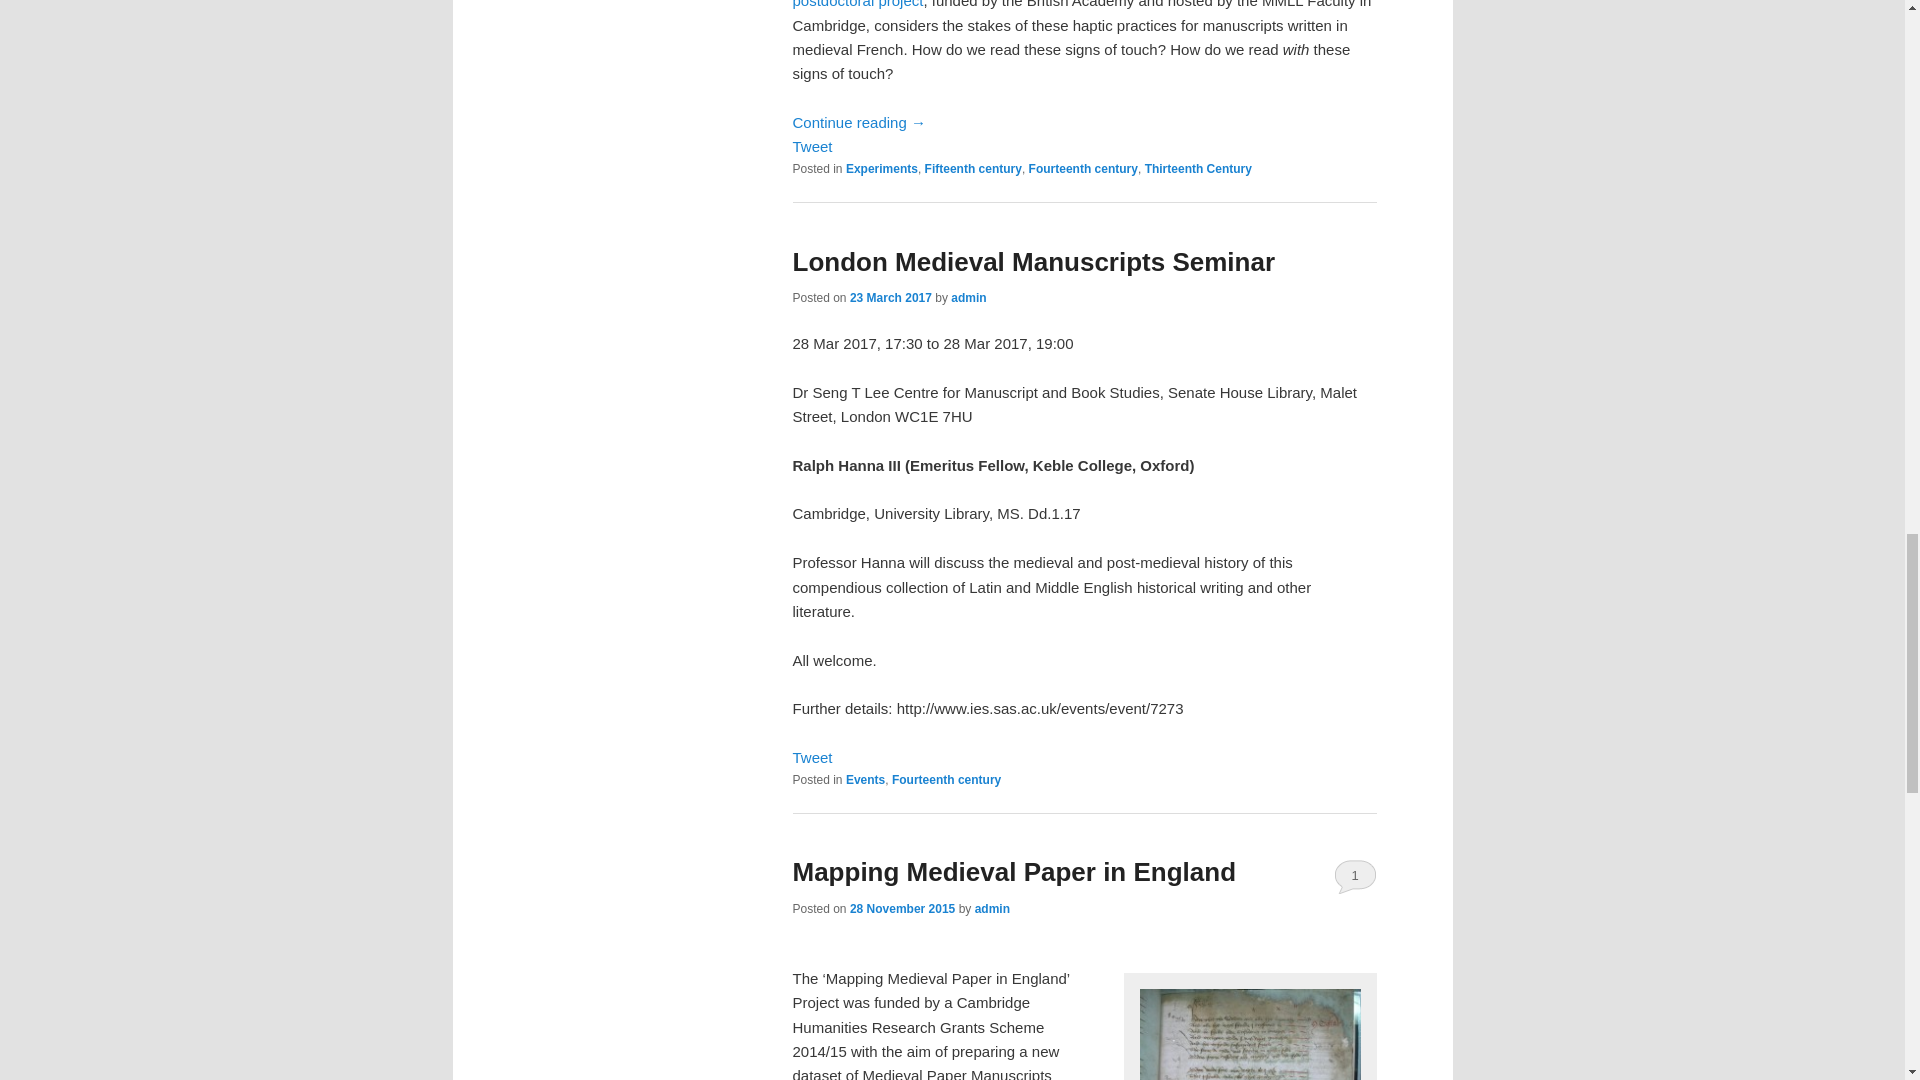 This screenshot has height=1080, width=1920. I want to click on postdoctoral project, so click(857, 4).